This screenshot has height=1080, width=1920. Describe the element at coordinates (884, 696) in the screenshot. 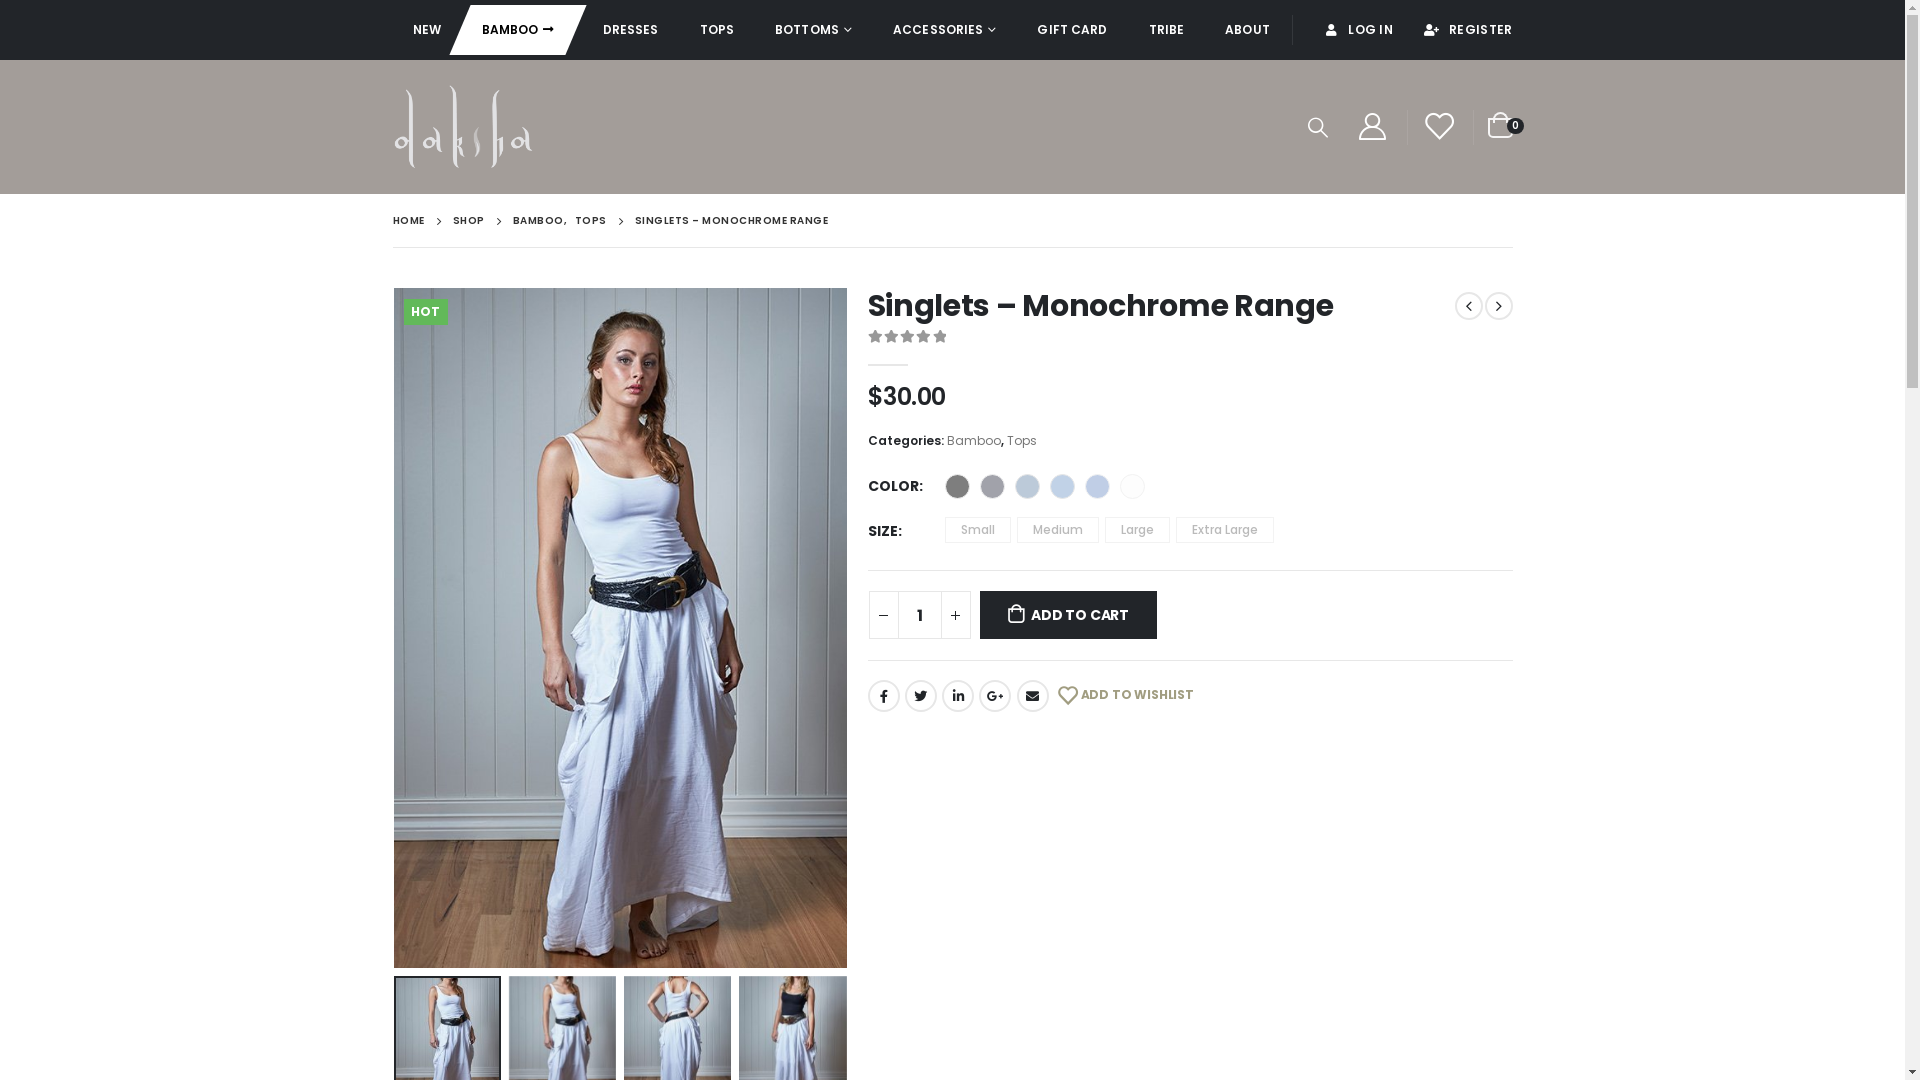

I see `Facebook` at that location.